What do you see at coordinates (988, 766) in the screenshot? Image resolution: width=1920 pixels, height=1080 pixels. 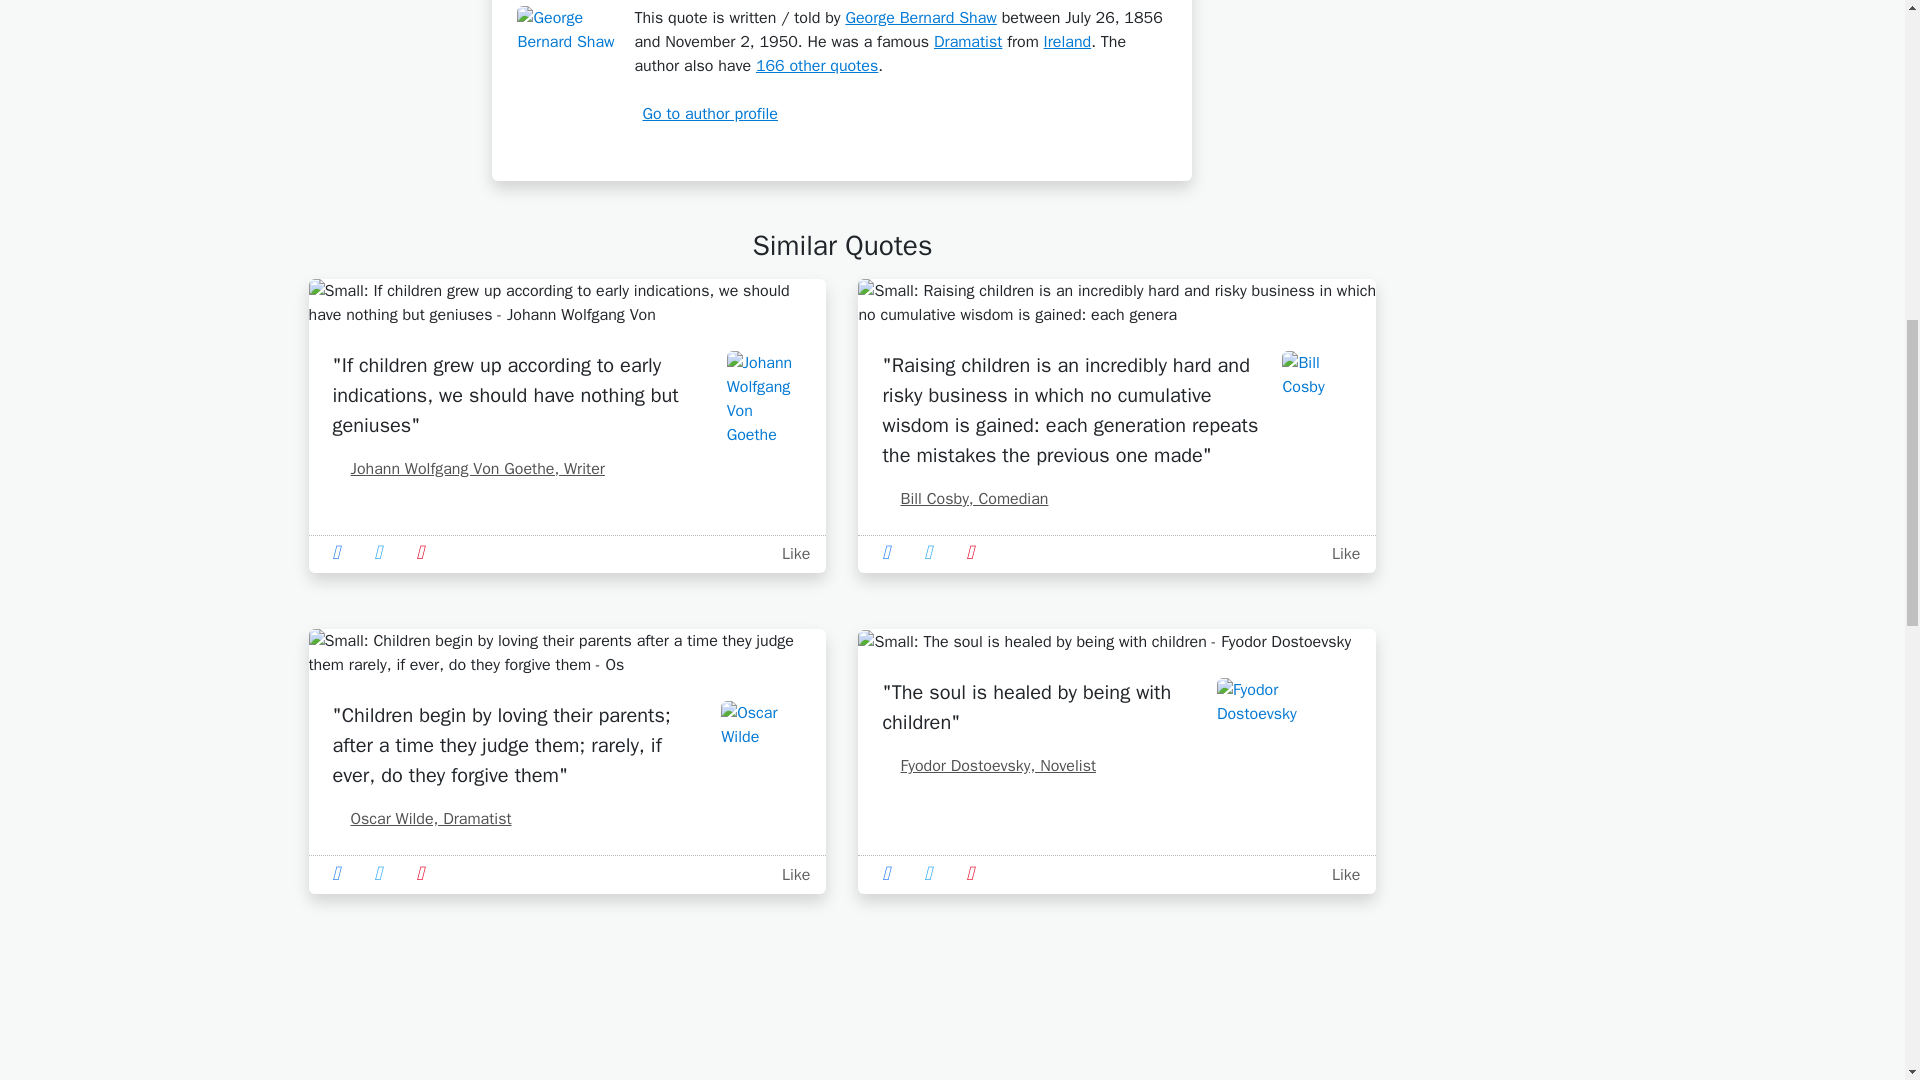 I see `Fyodor Dostoevsky, Novelist` at bounding box center [988, 766].